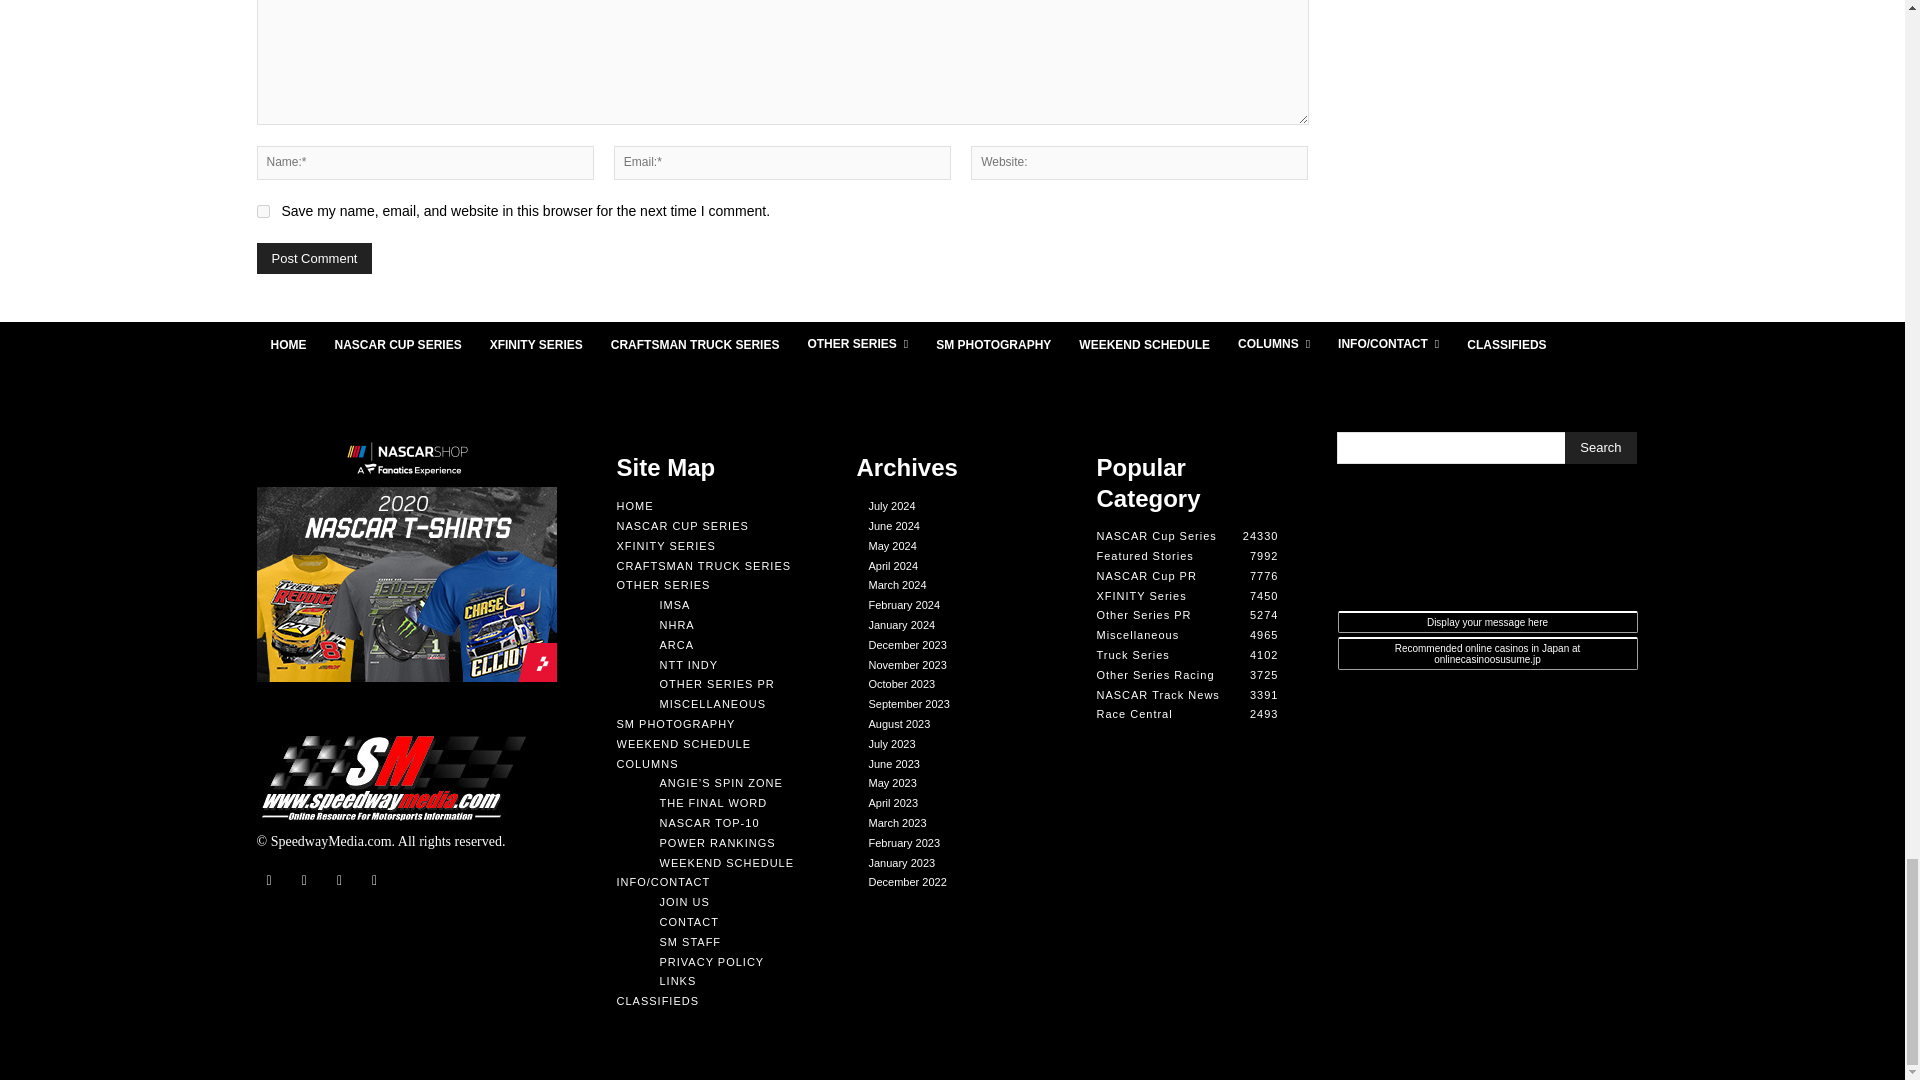 The image size is (1920, 1080). I want to click on yes, so click(262, 212).